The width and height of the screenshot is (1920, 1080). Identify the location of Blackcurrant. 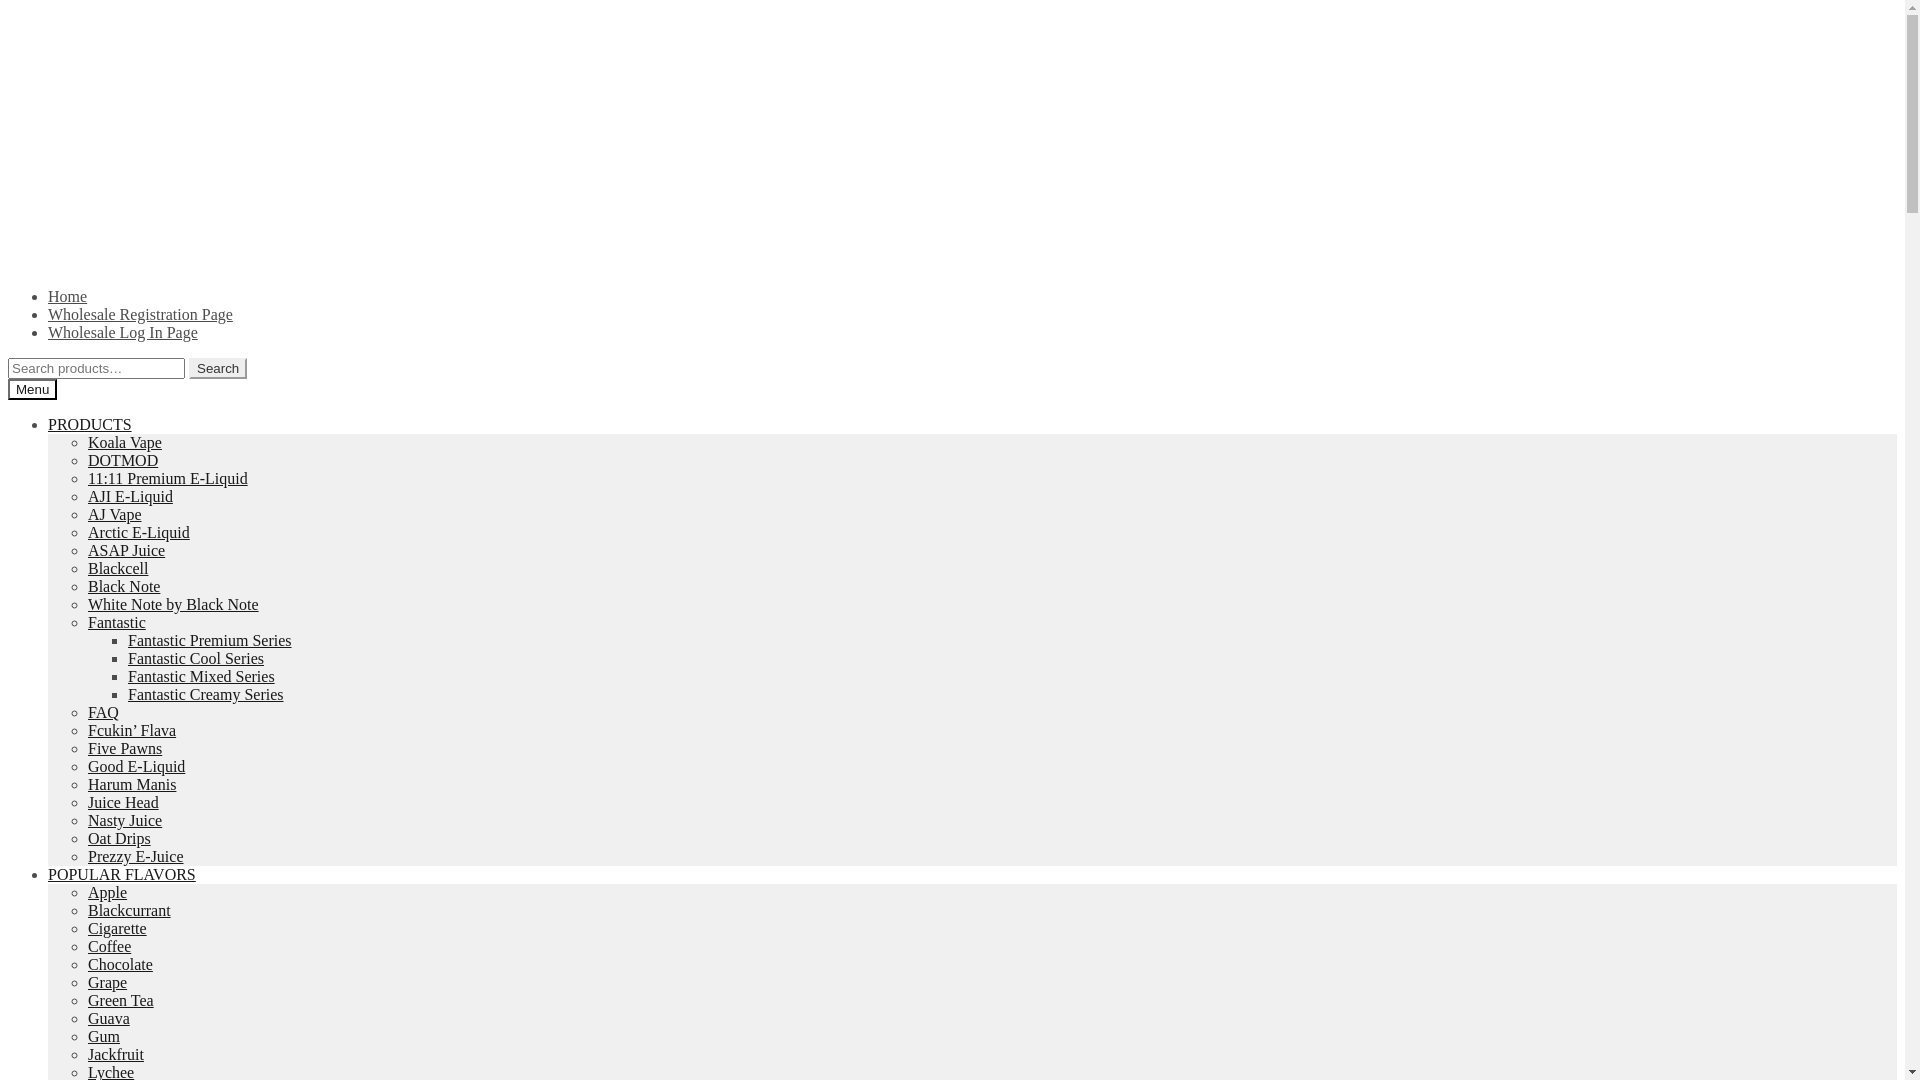
(130, 910).